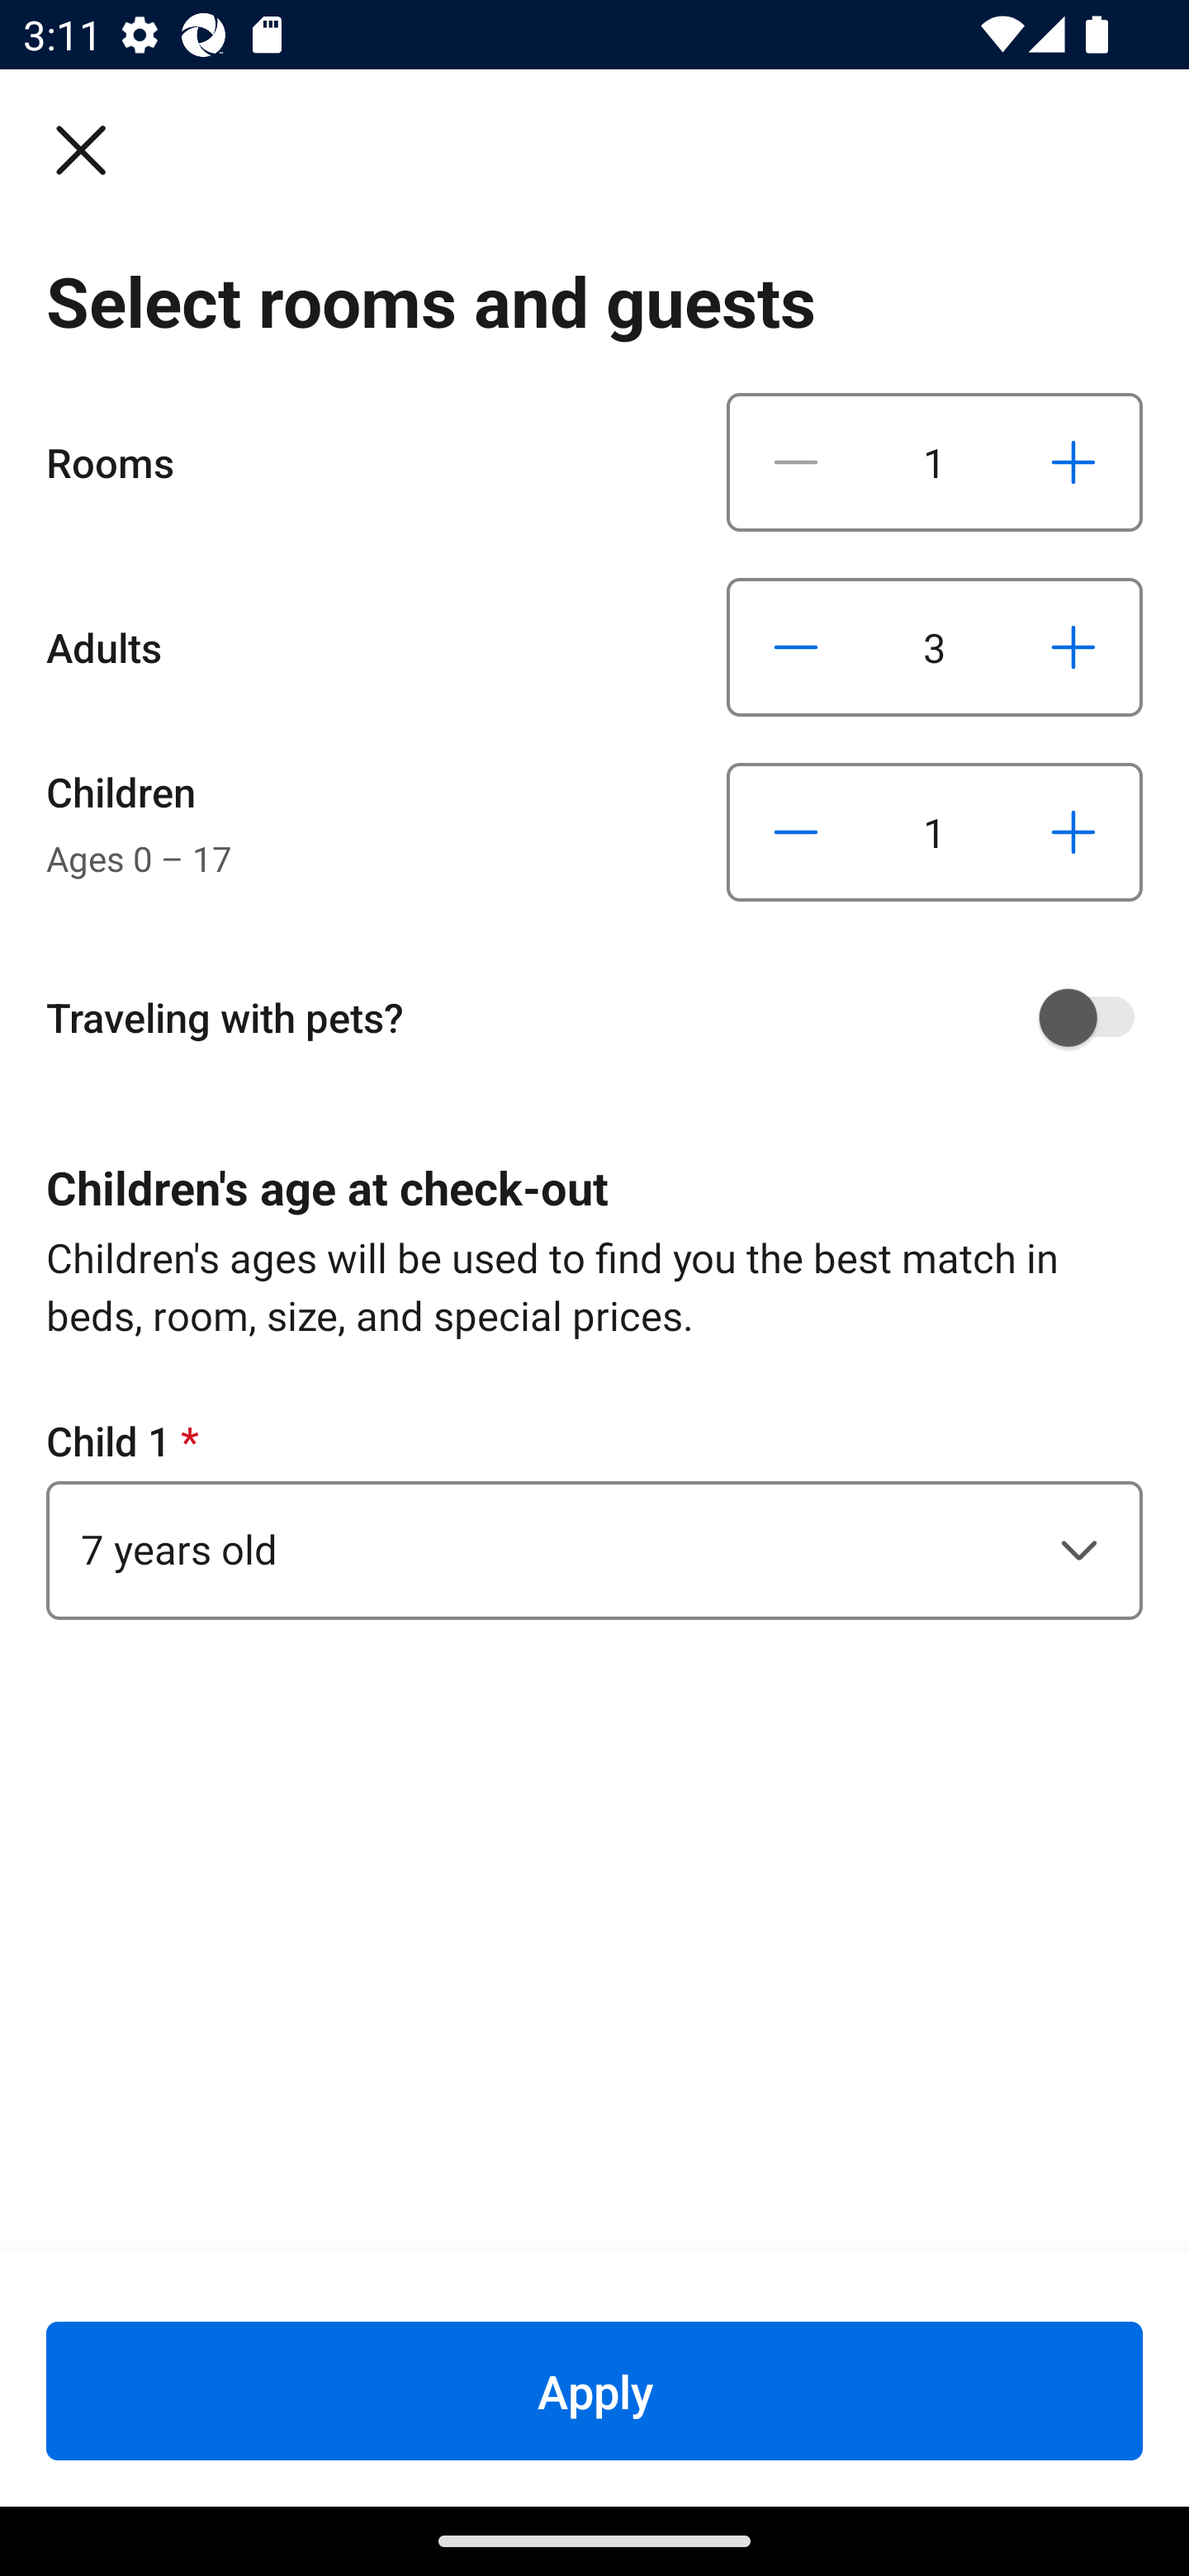 Image resolution: width=1189 pixels, height=2576 pixels. What do you see at coordinates (1073, 832) in the screenshot?
I see `Increase` at bounding box center [1073, 832].